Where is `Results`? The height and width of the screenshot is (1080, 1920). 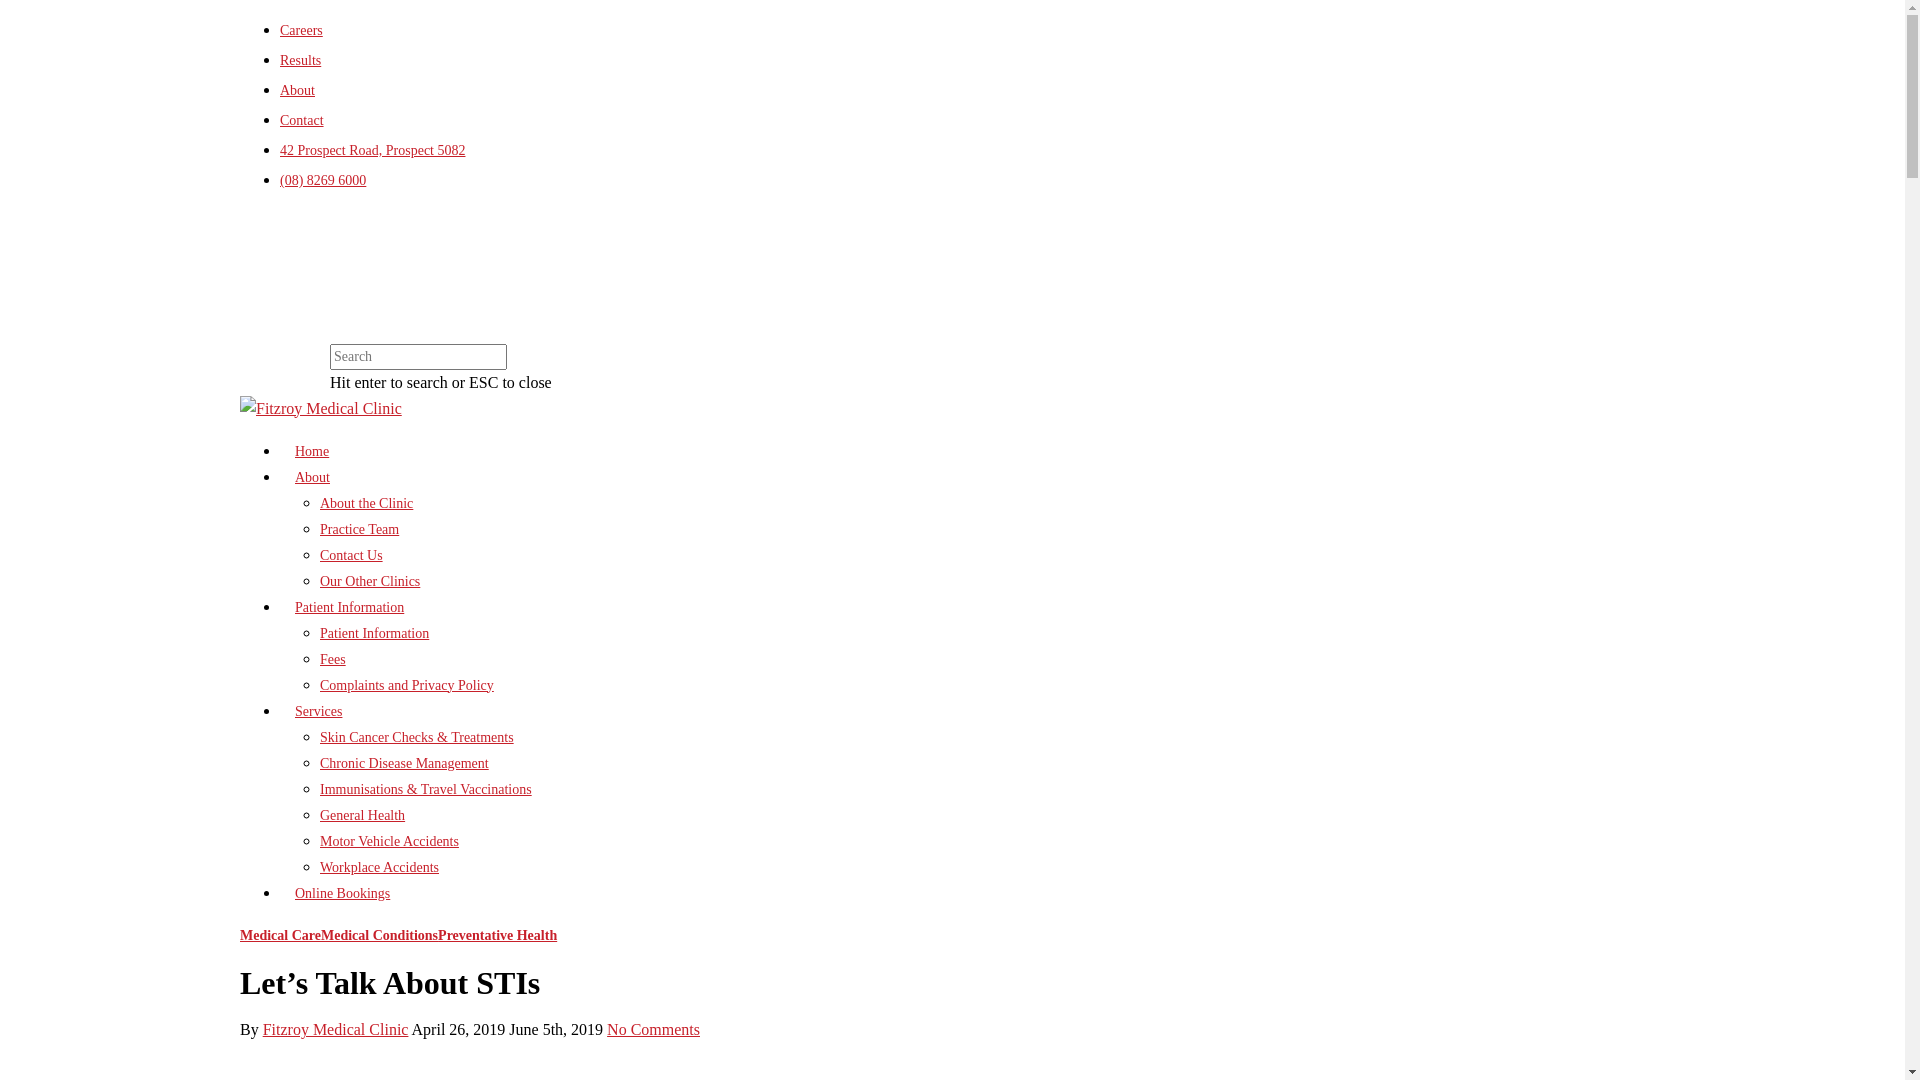
Results is located at coordinates (300, 60).